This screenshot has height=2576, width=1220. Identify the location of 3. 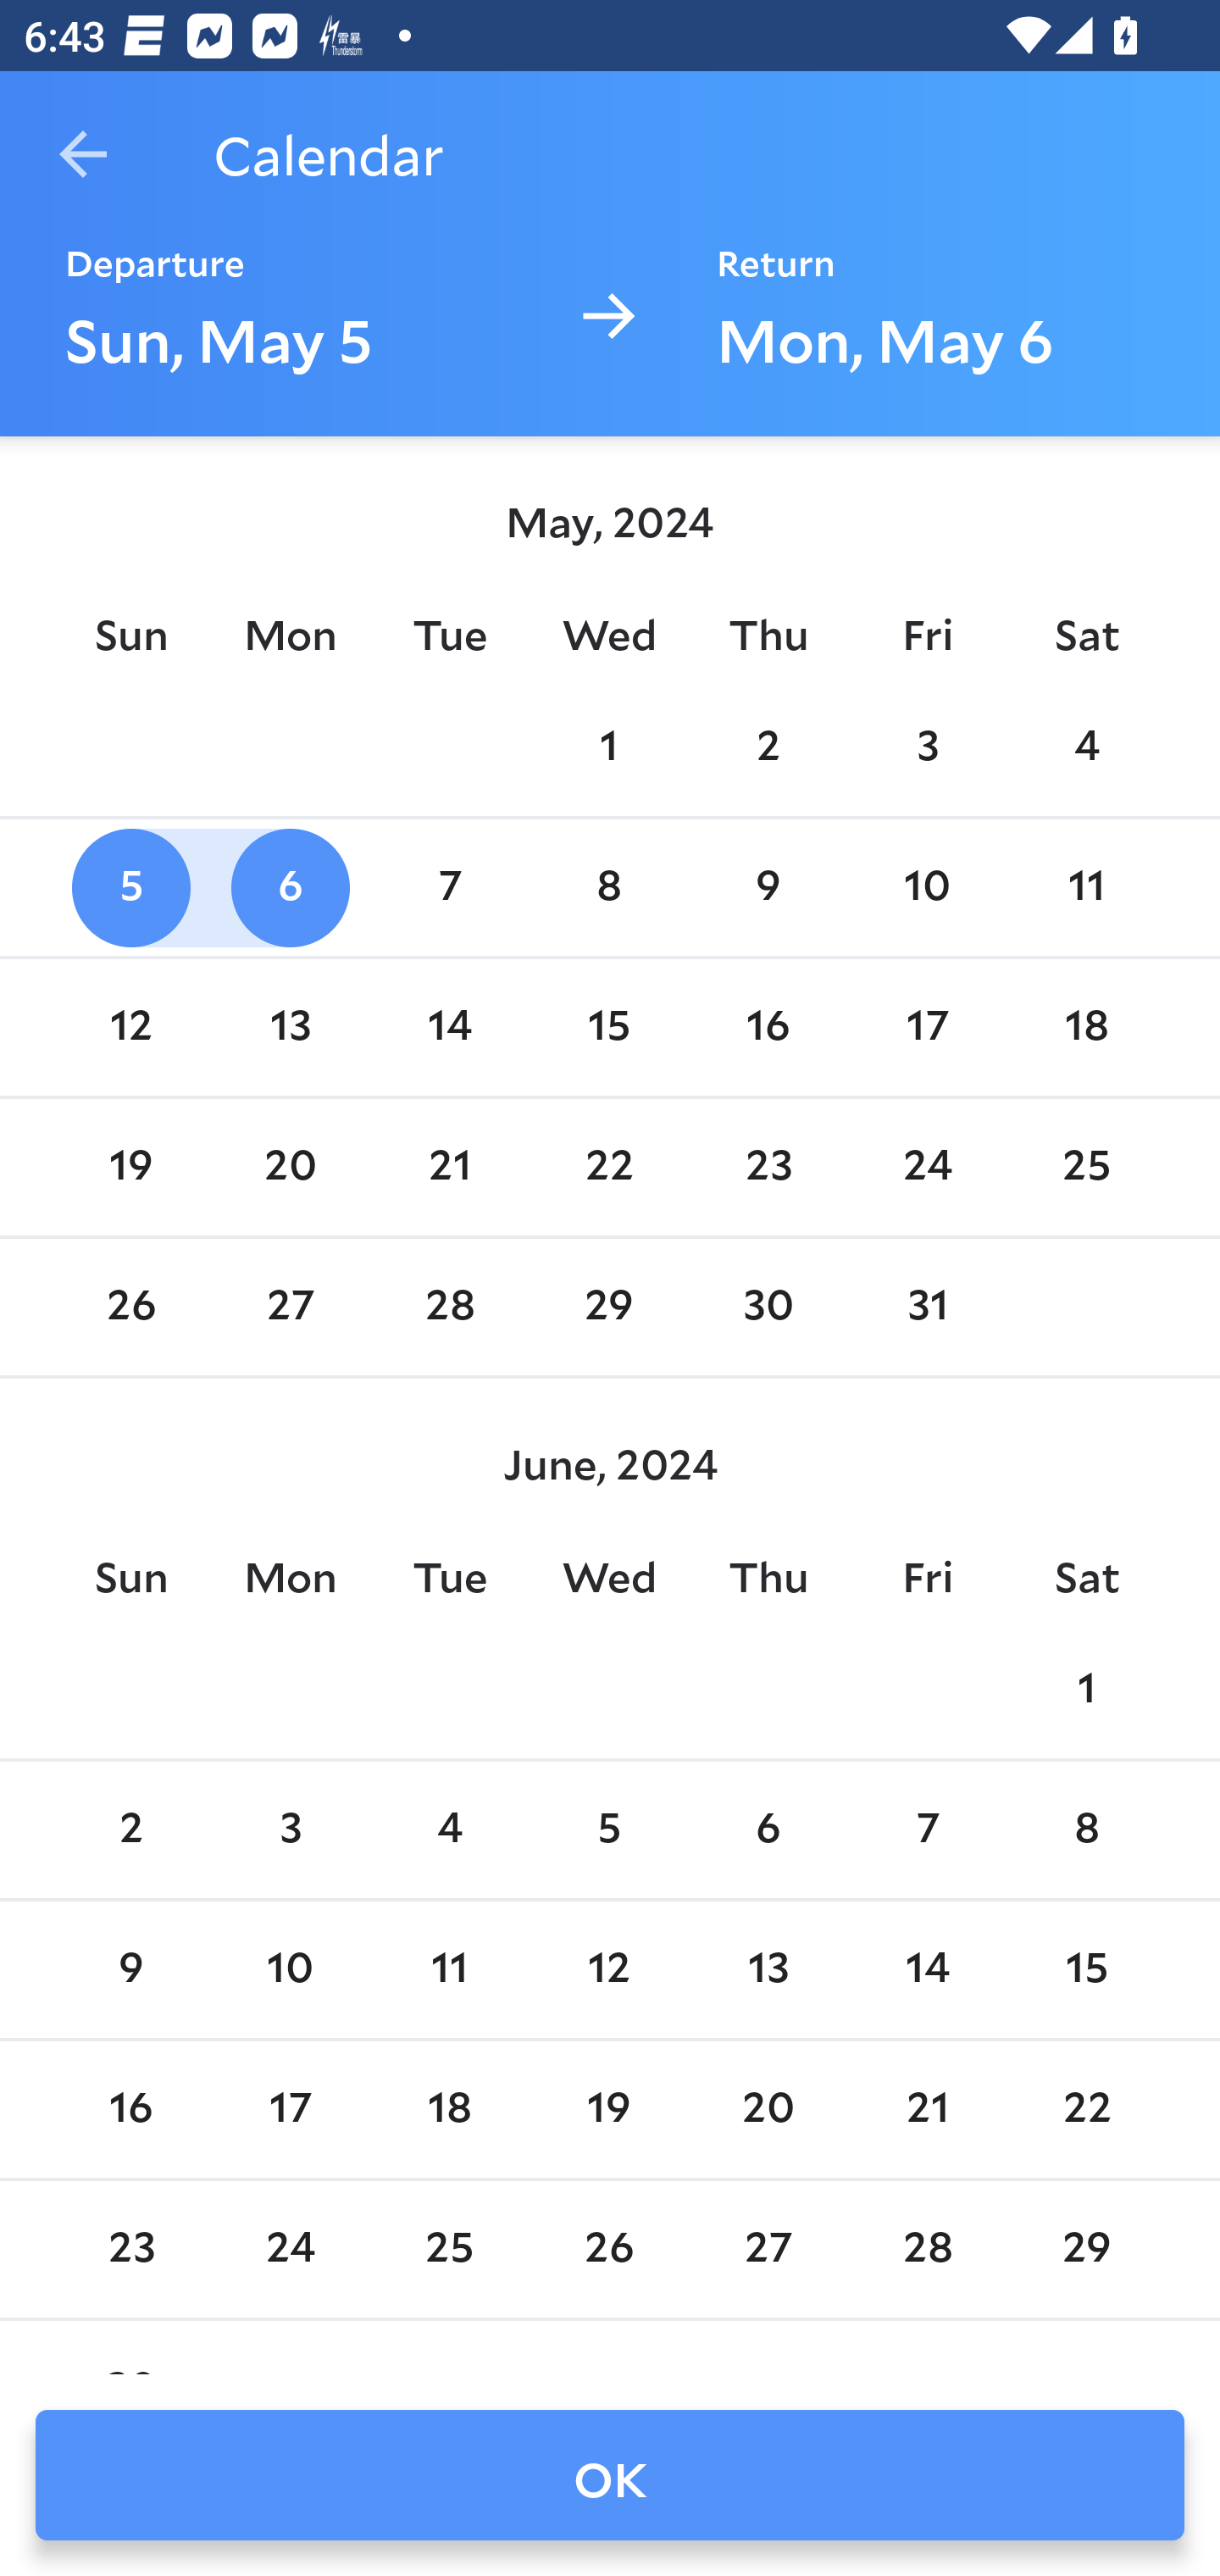
(927, 747).